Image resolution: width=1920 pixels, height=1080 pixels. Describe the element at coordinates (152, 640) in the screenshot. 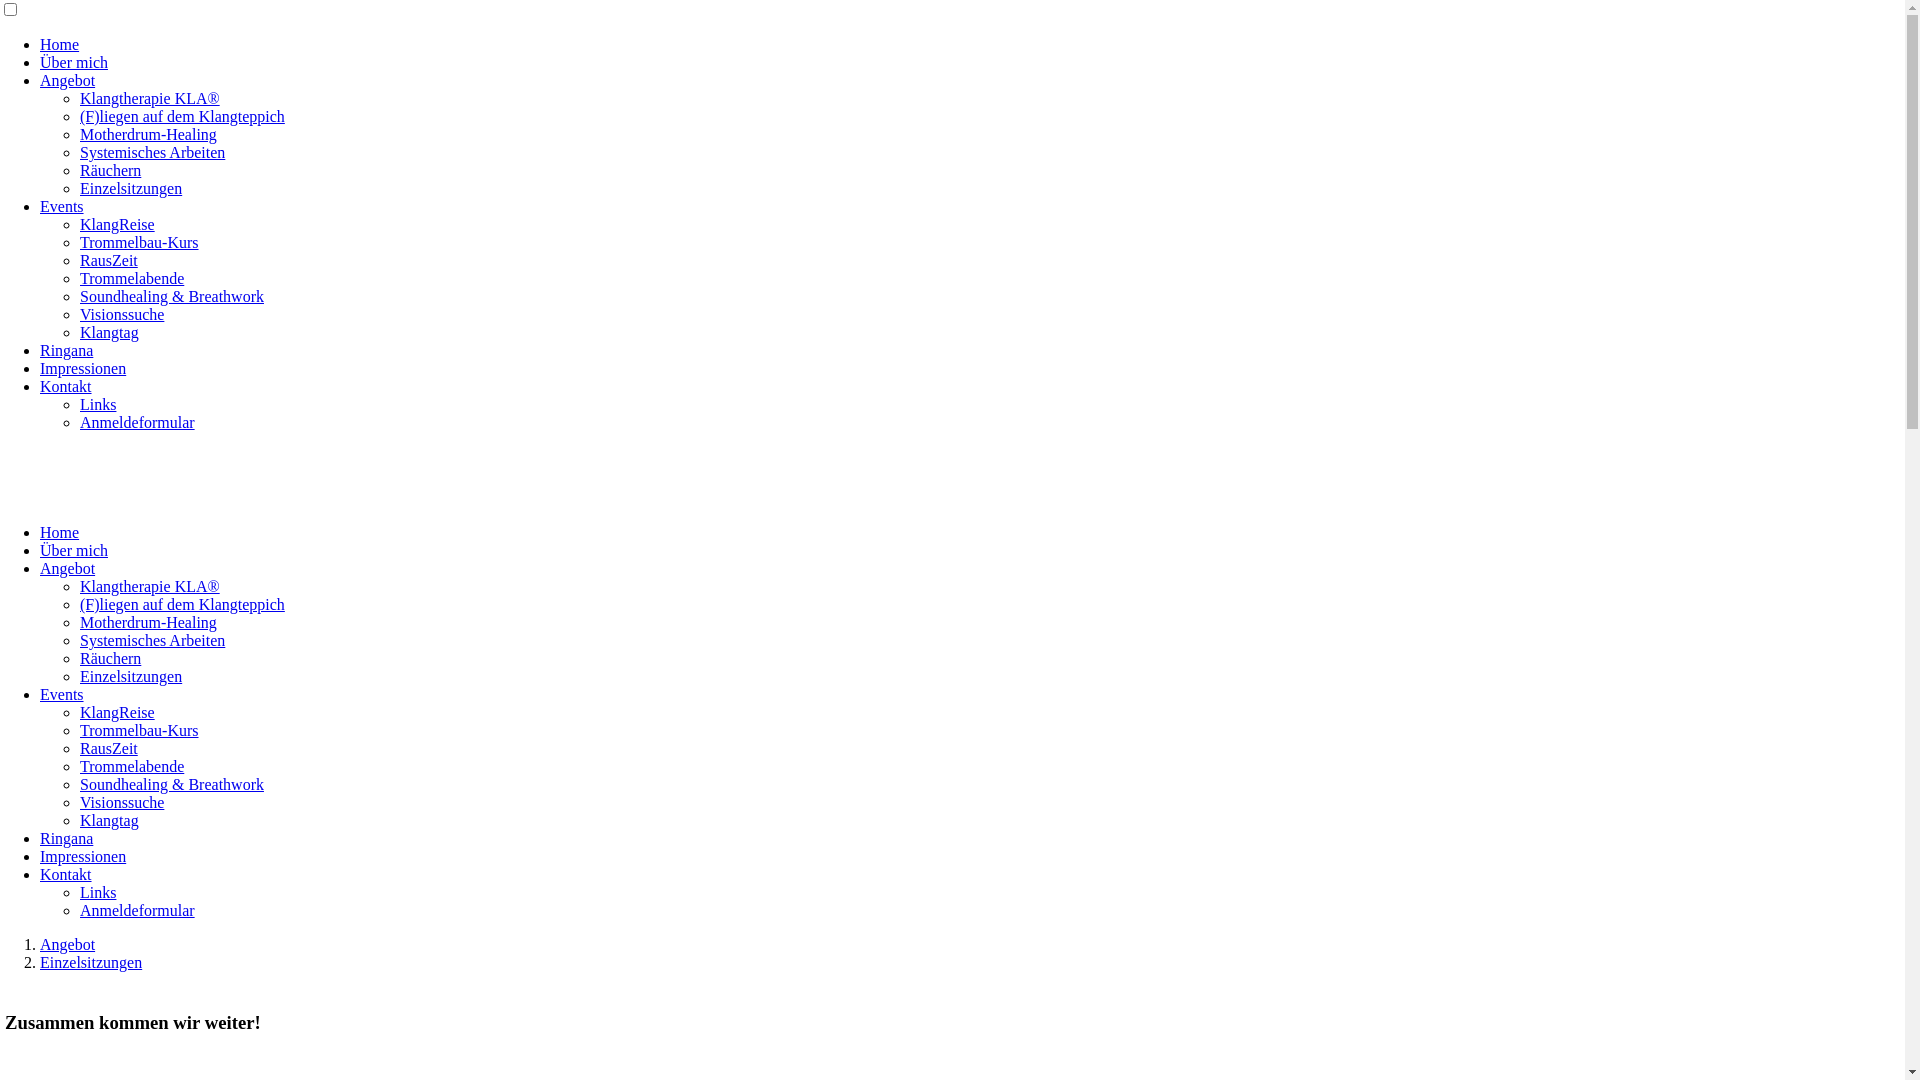

I see `Systemisches Arbeiten` at that location.